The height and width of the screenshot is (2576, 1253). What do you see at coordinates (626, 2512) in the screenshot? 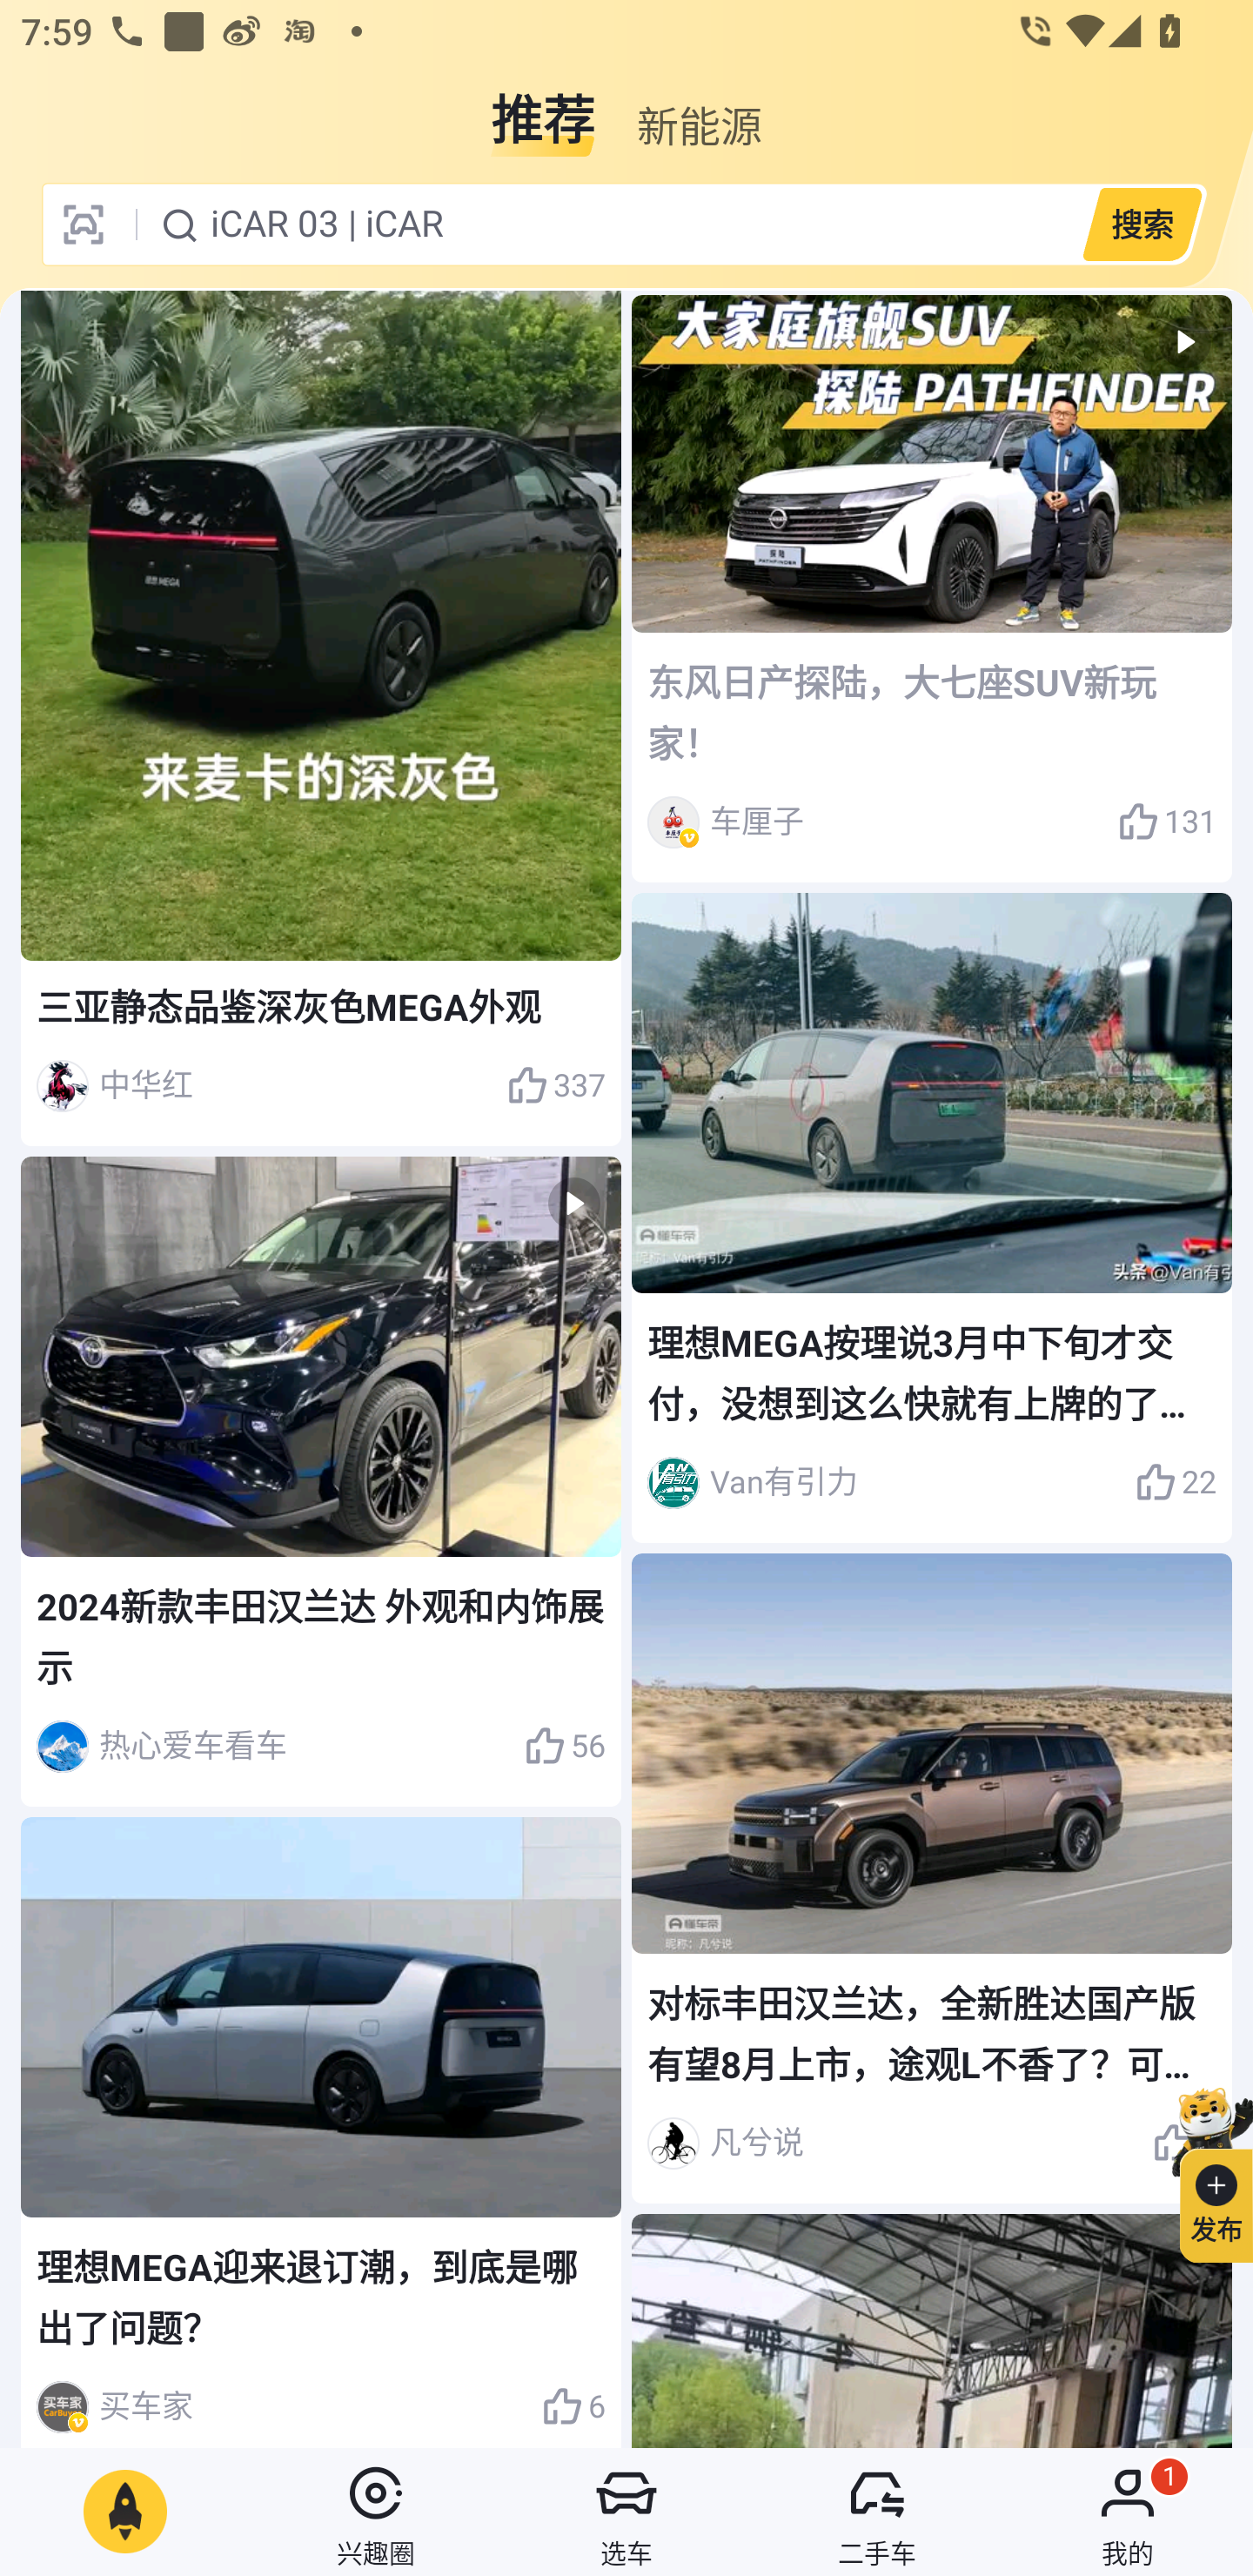
I see ` 选车` at bounding box center [626, 2512].